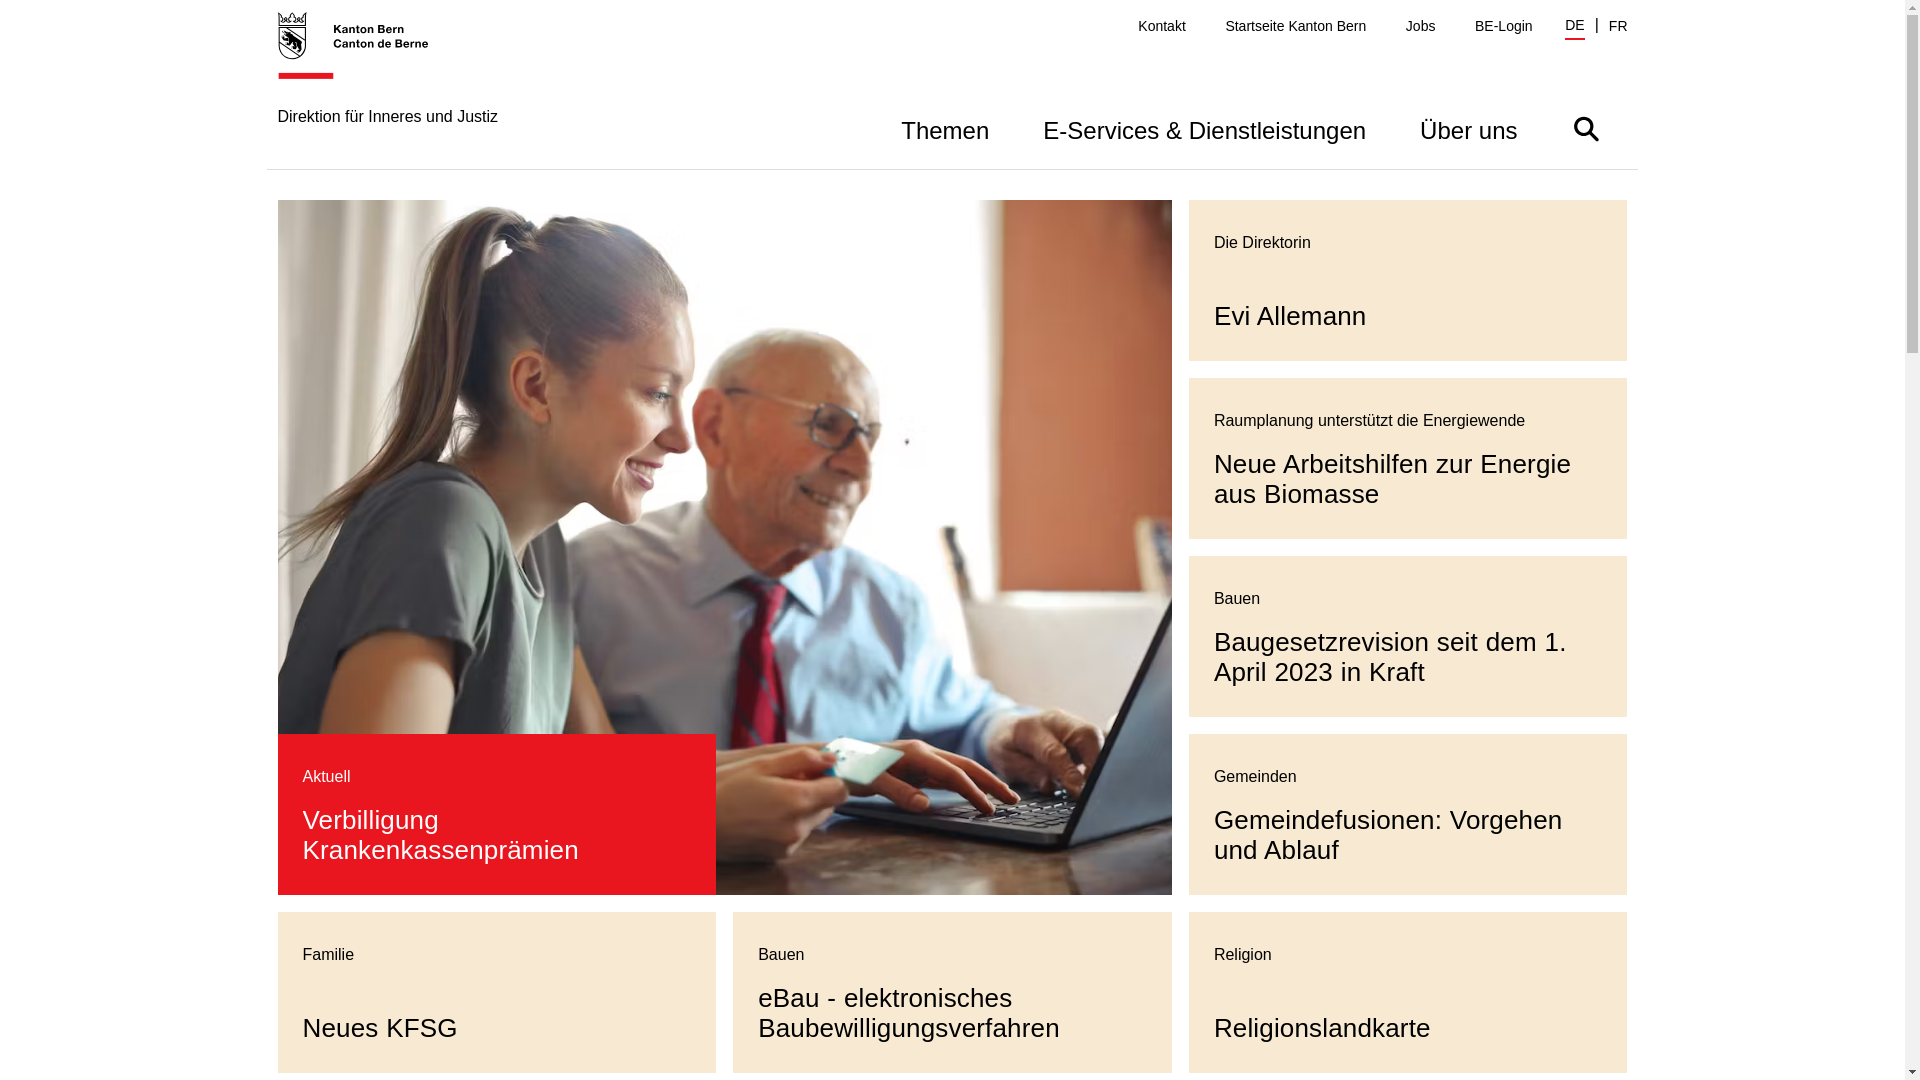  Describe the element at coordinates (1618, 26) in the screenshot. I see `FR` at that location.